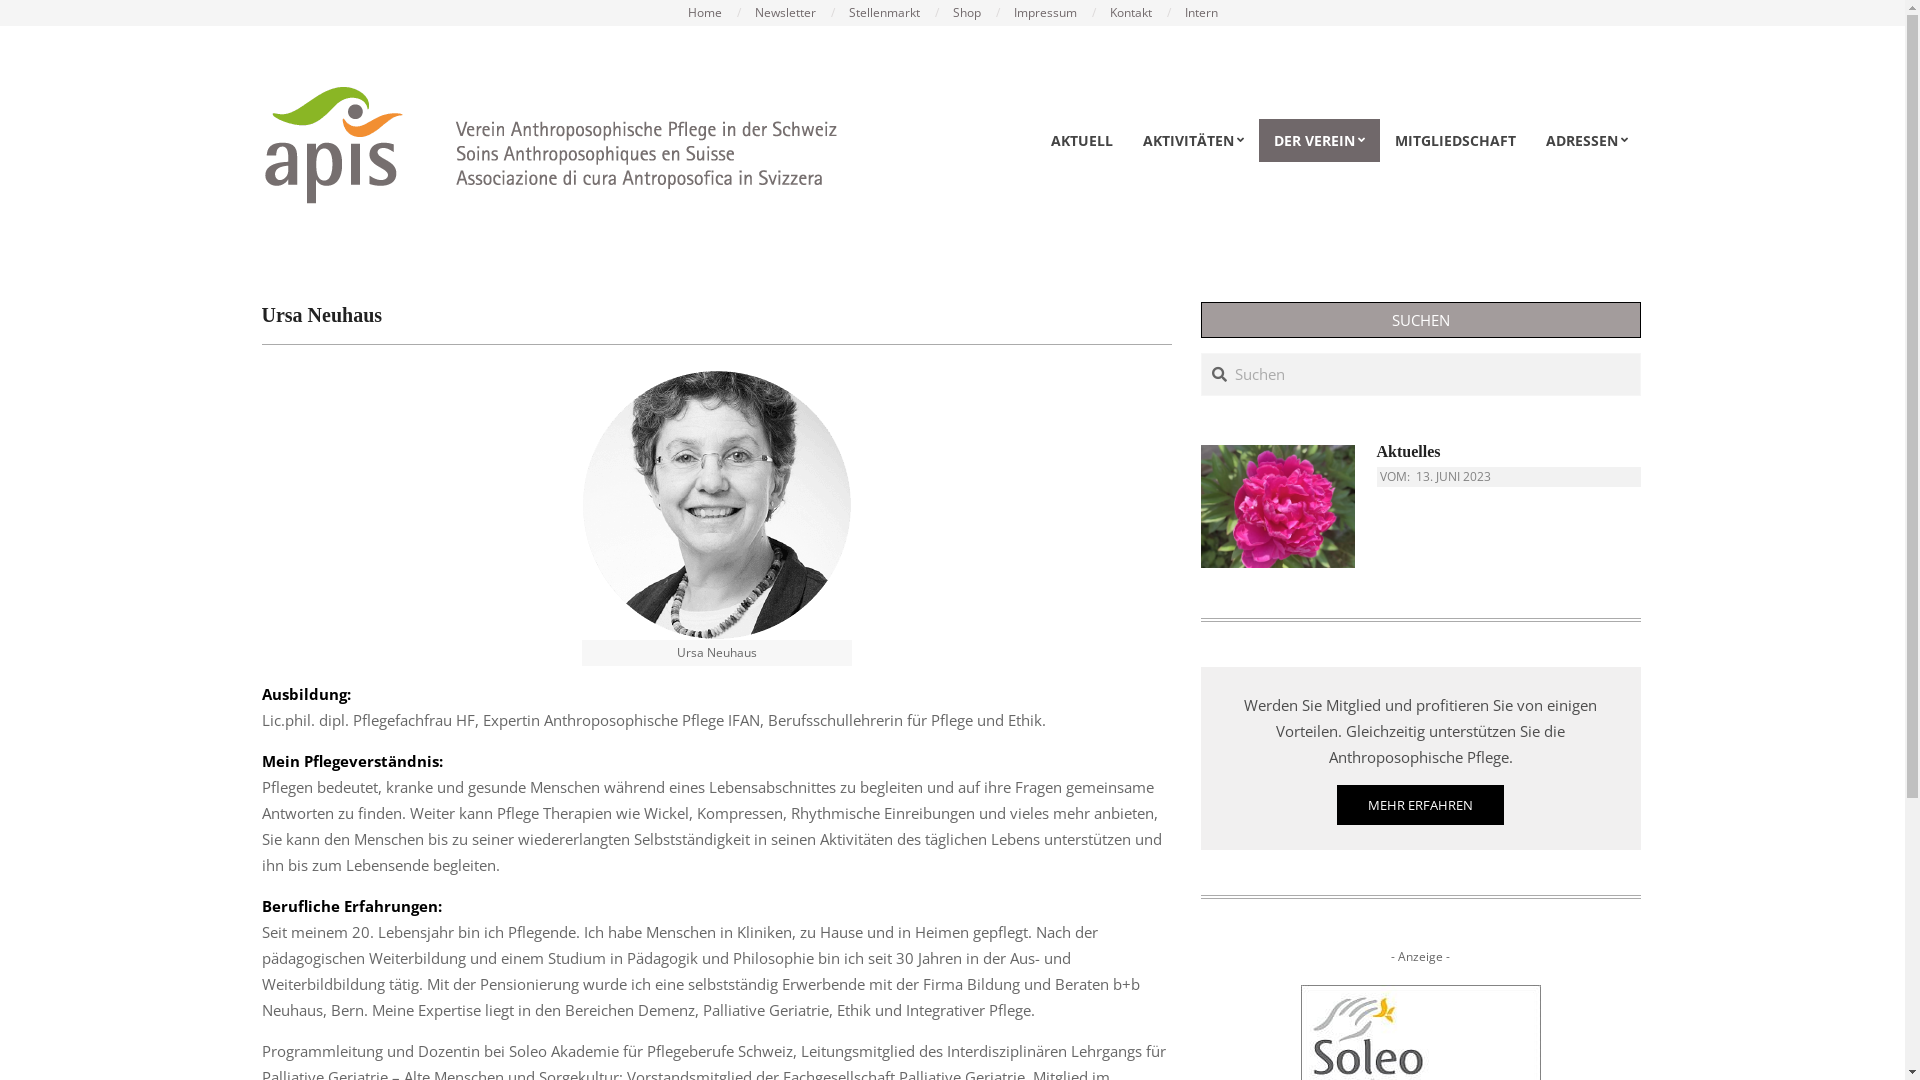 The width and height of the screenshot is (1920, 1080). What do you see at coordinates (1200, 12) in the screenshot?
I see `Intern` at bounding box center [1200, 12].